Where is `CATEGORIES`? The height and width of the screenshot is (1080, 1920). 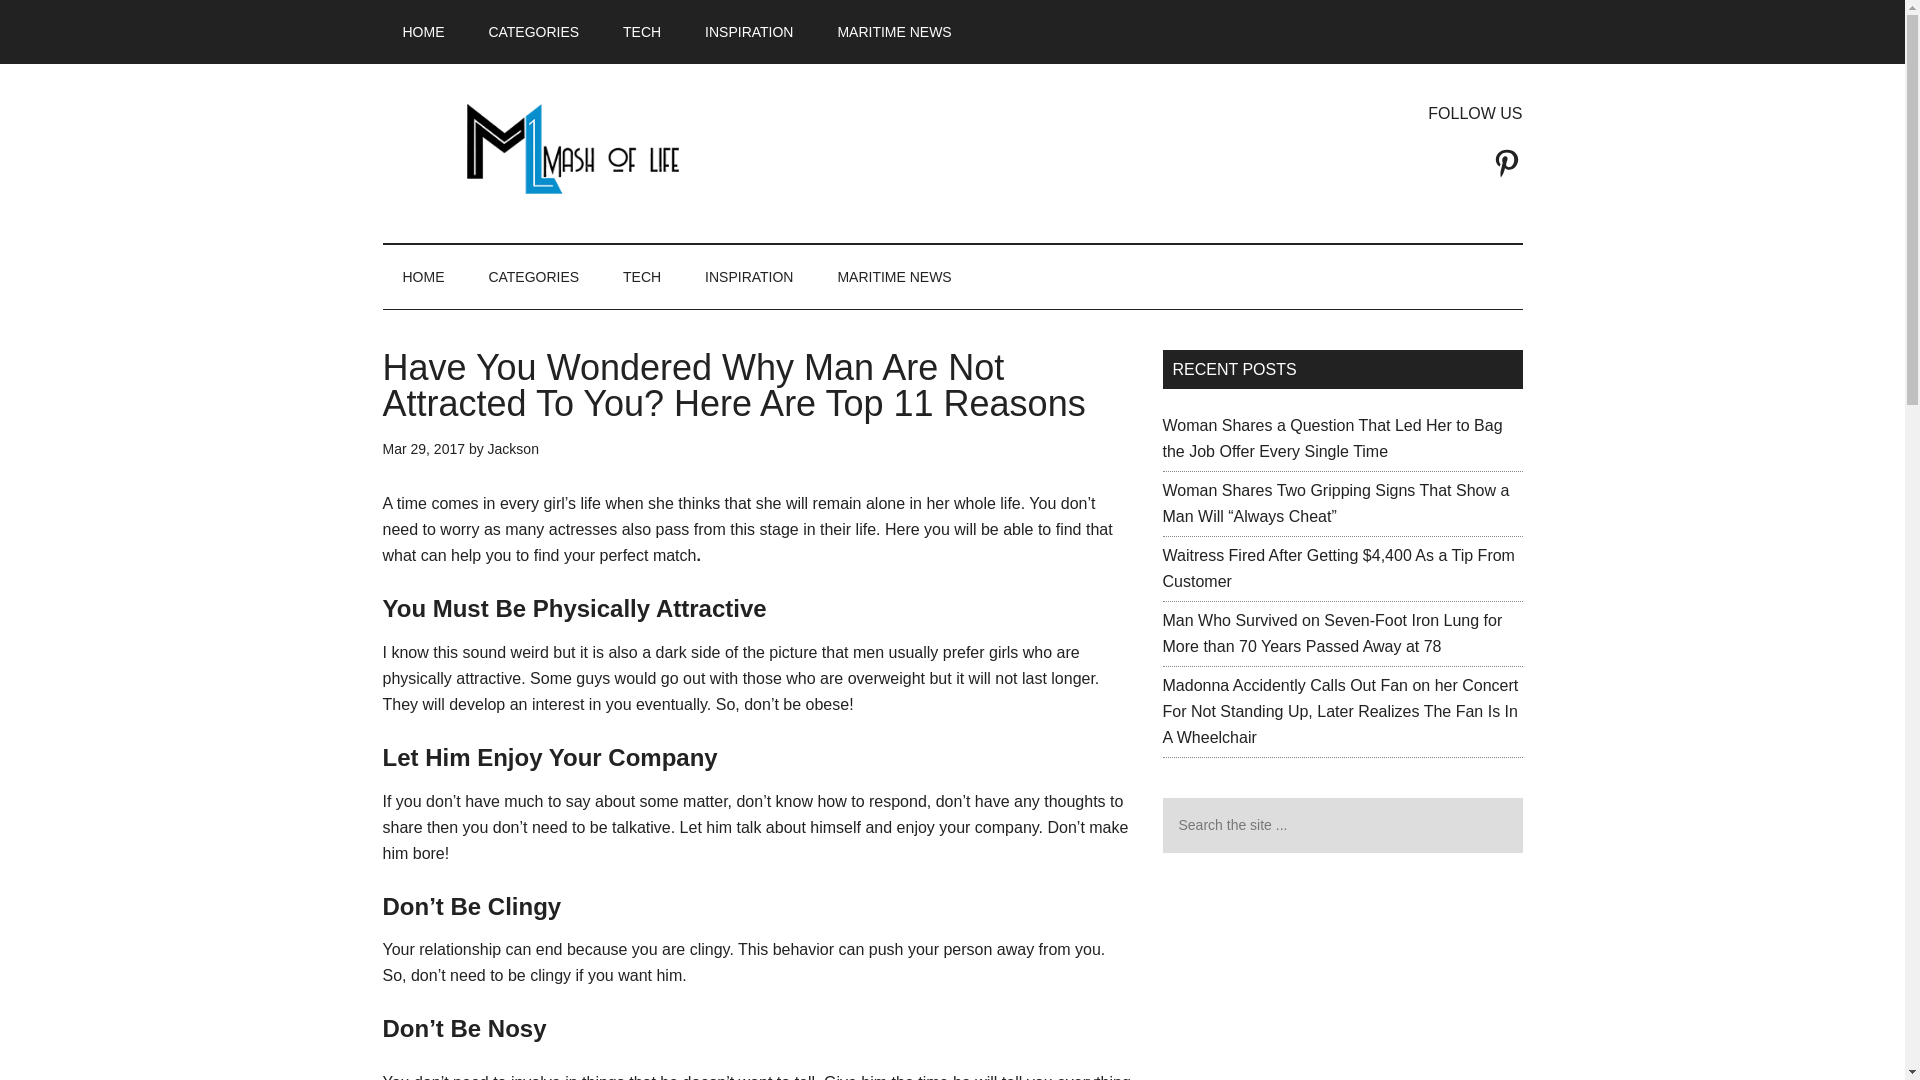 CATEGORIES is located at coordinates (534, 32).